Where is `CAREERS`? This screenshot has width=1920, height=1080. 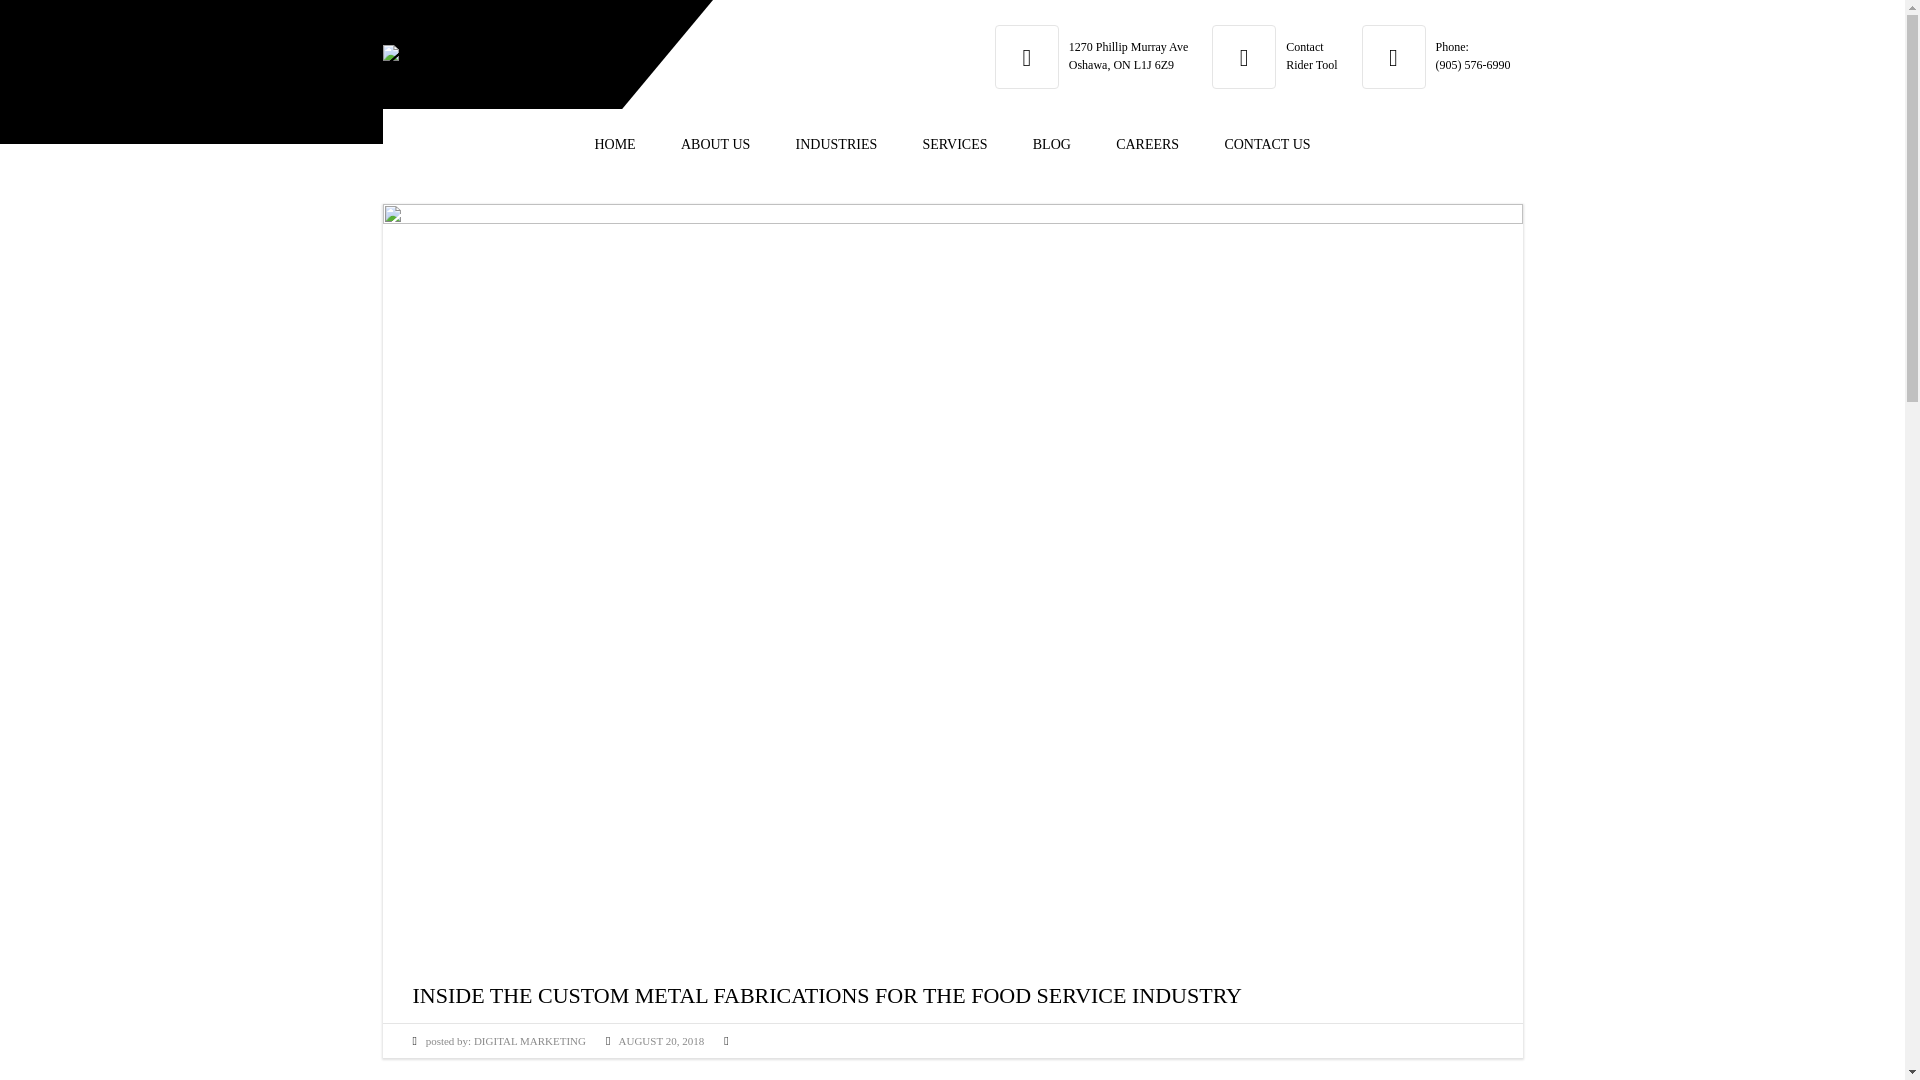
CAREERS is located at coordinates (1128, 55).